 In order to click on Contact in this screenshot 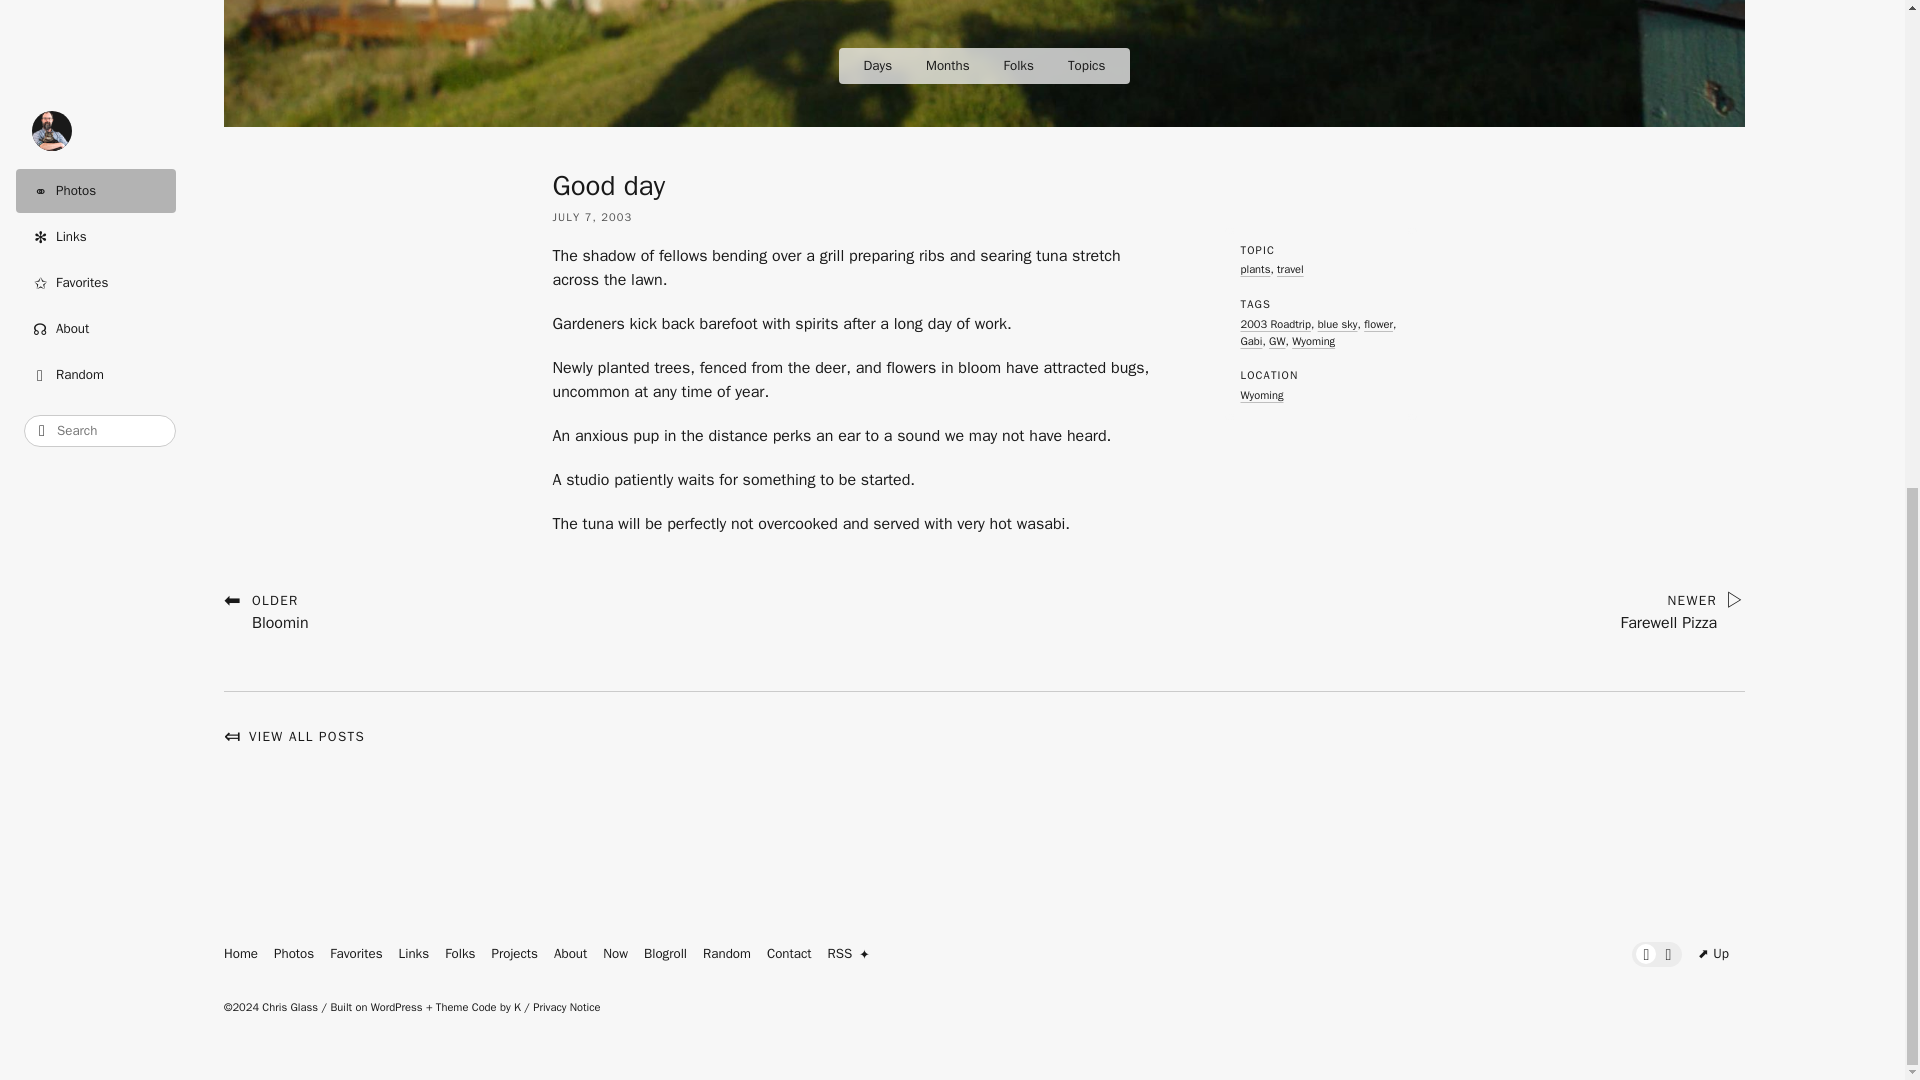, I will do `click(266, 611)`.